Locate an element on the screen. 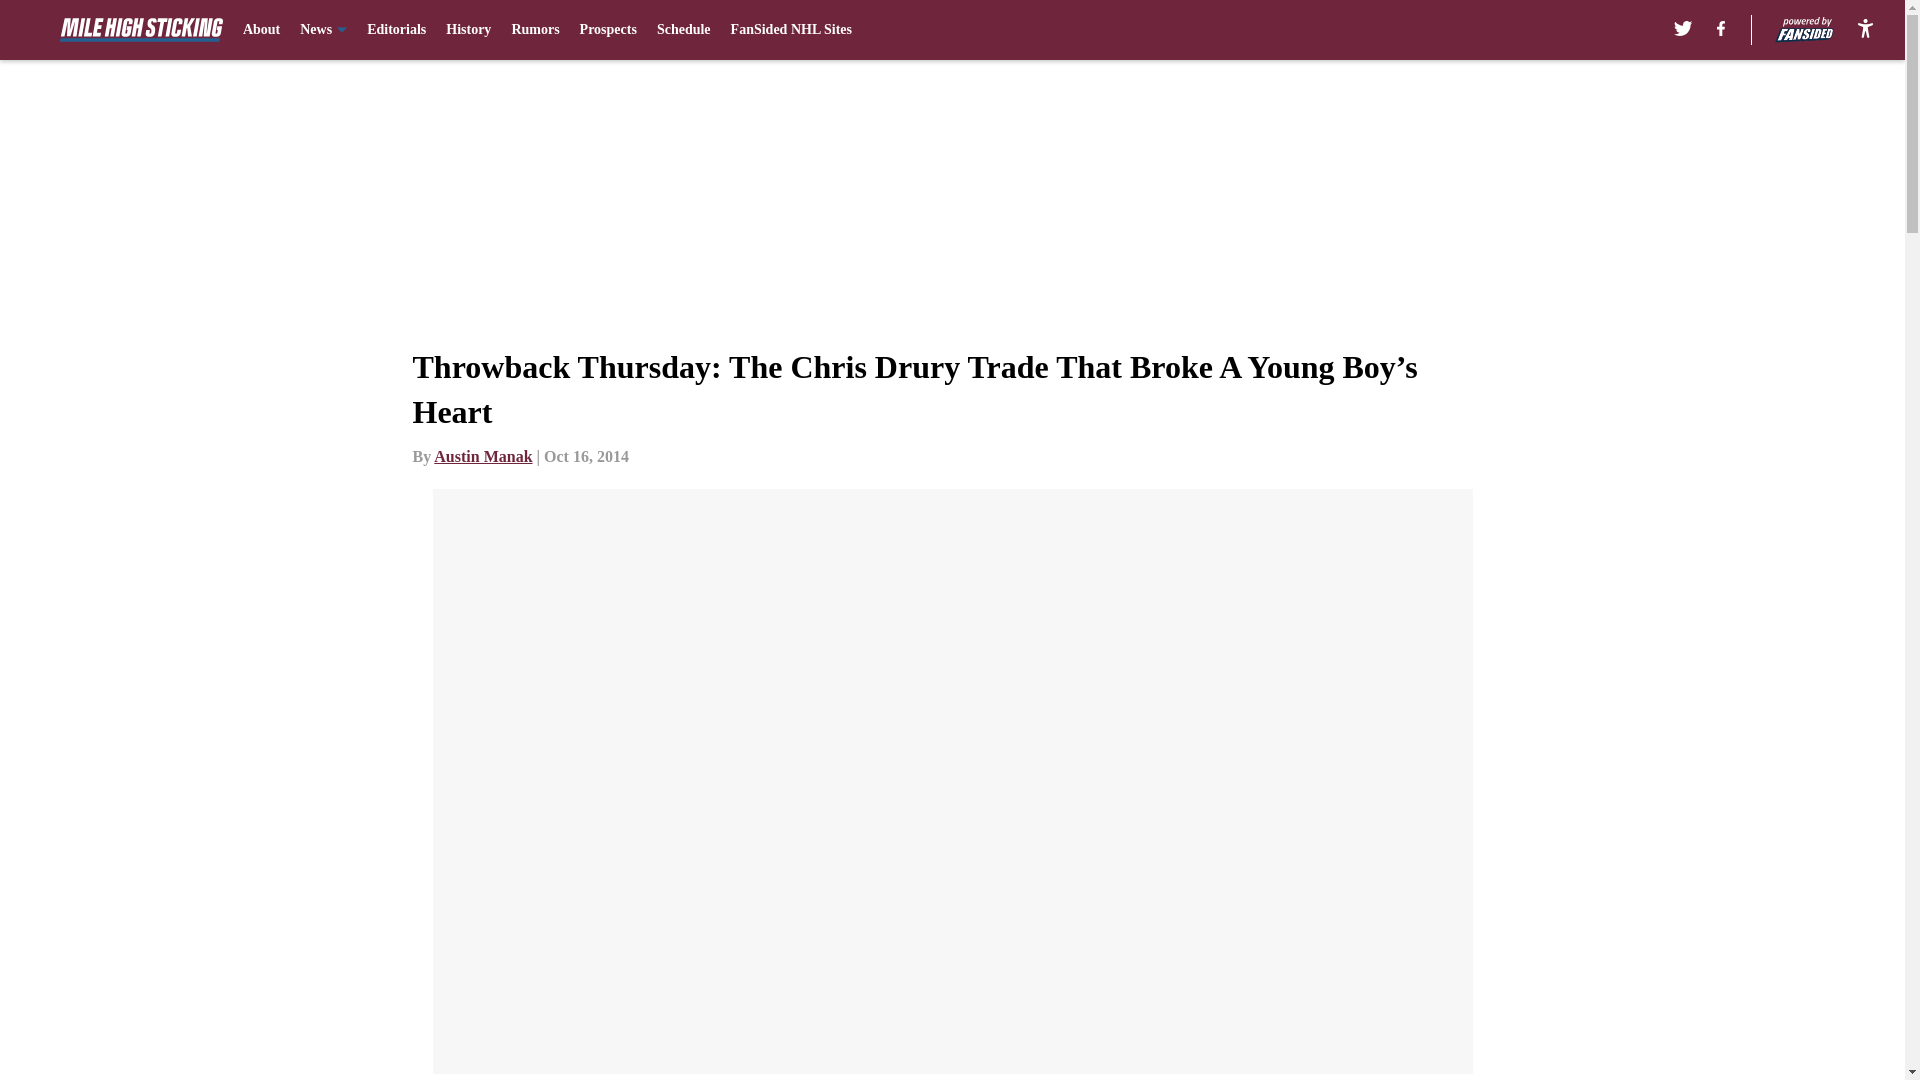  Schedule is located at coordinates (683, 30).